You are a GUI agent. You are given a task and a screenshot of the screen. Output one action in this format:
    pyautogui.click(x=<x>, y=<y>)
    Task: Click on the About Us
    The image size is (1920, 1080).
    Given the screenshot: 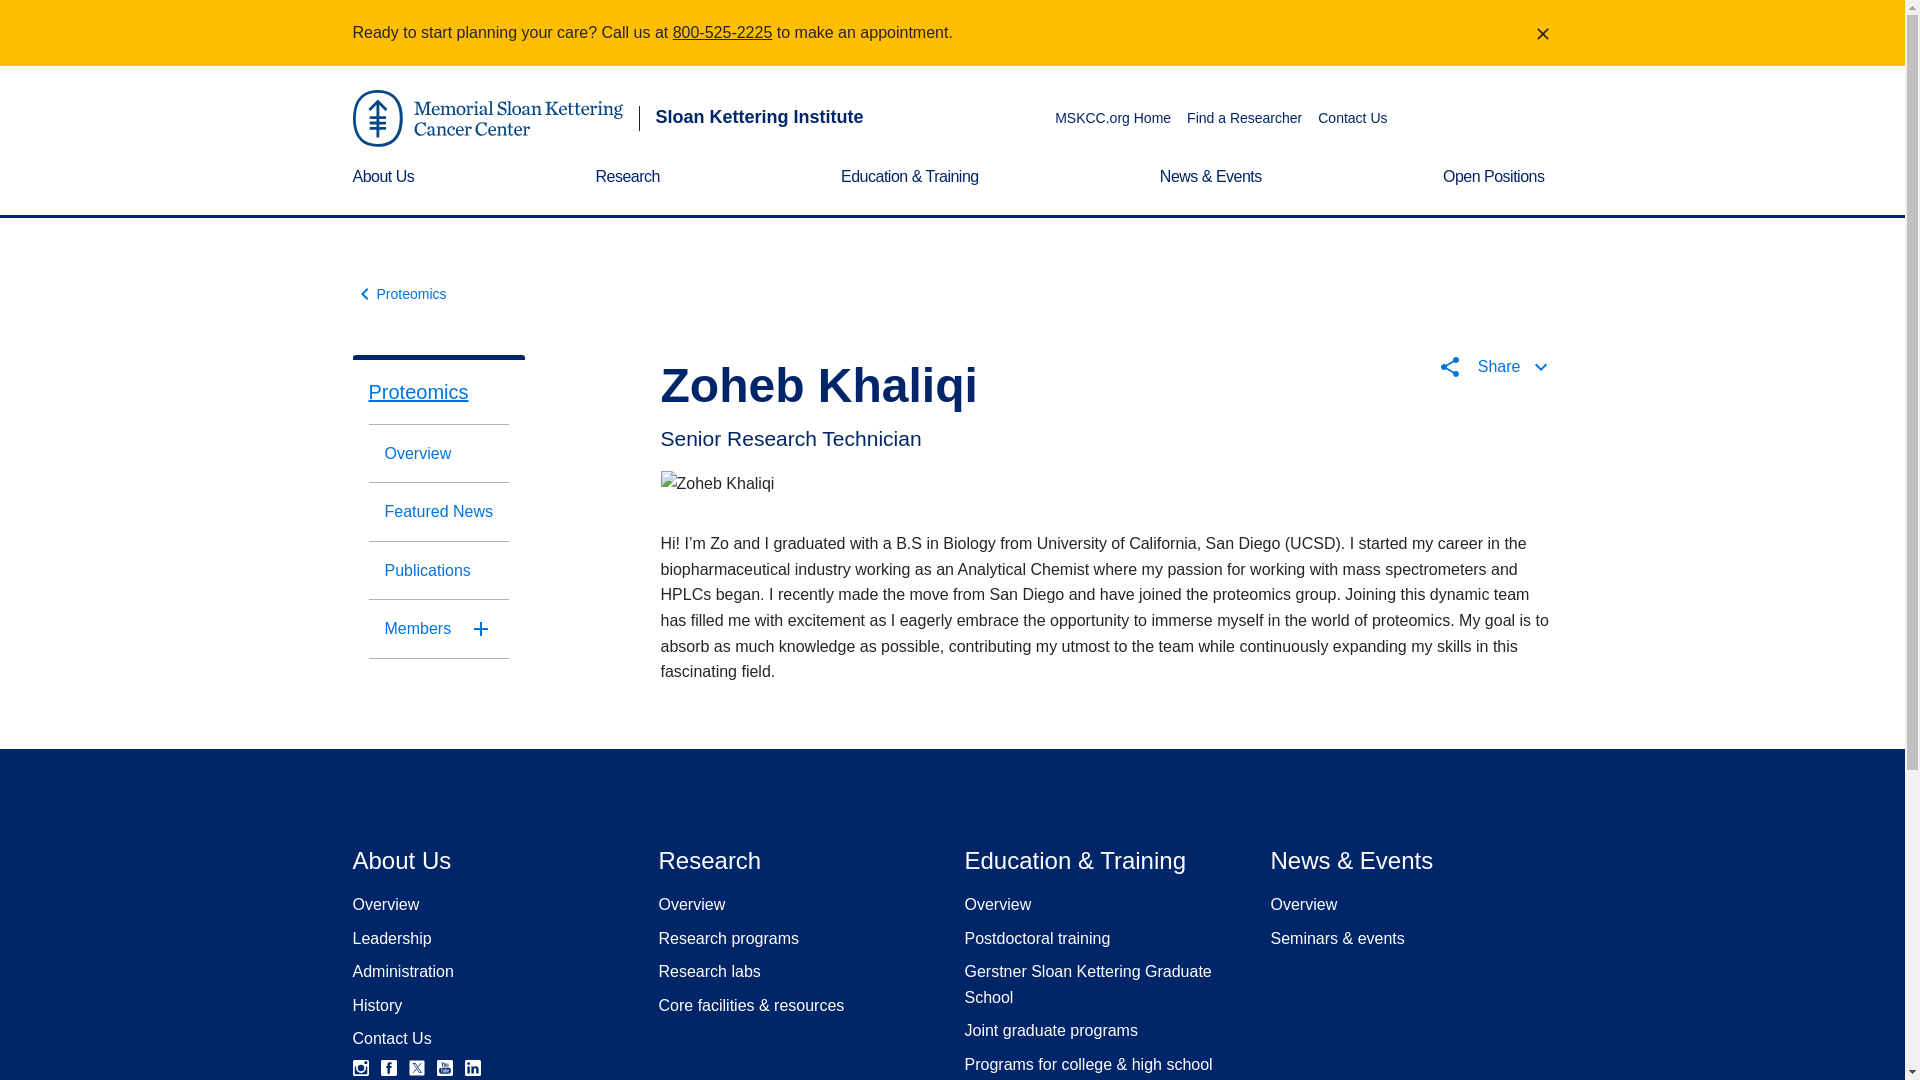 What is the action you would take?
    pyautogui.click(x=386, y=190)
    